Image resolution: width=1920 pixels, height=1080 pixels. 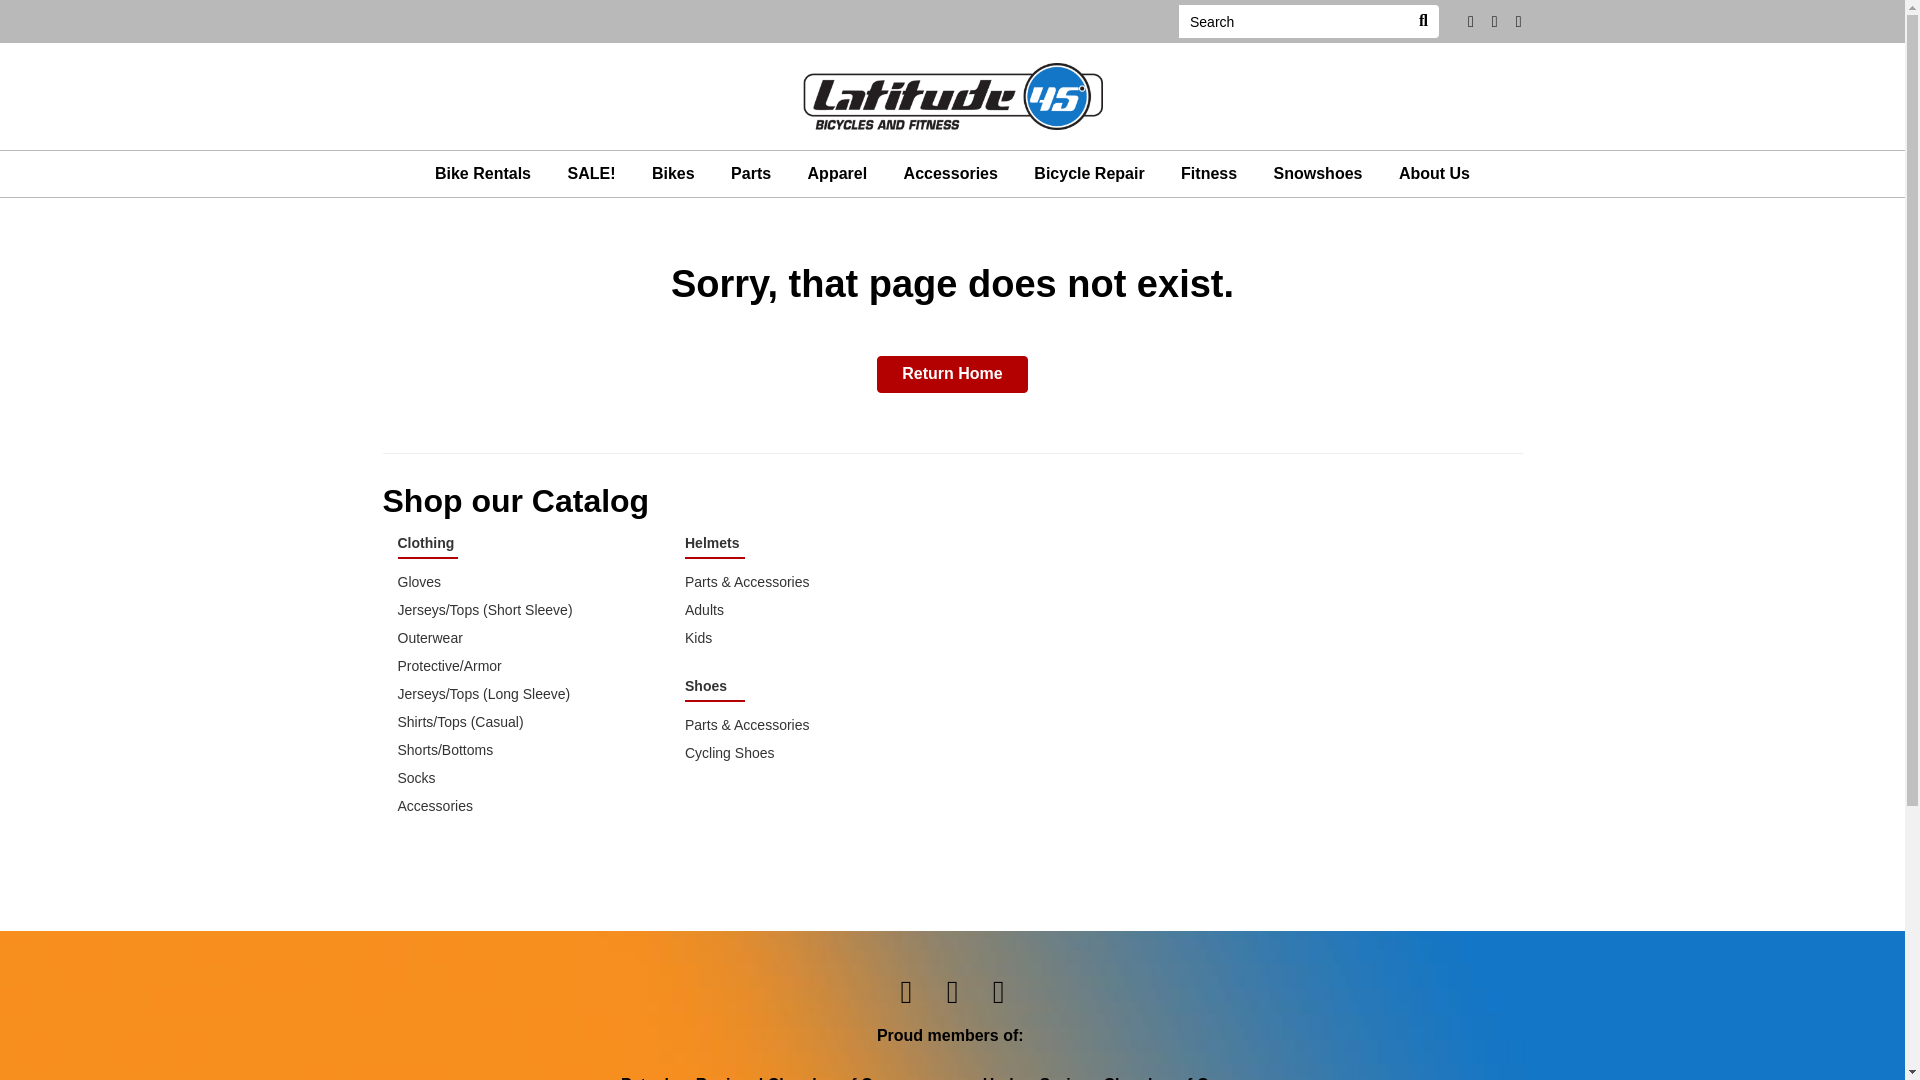 What do you see at coordinates (952, 95) in the screenshot?
I see `Latitude 45 Home Page` at bounding box center [952, 95].